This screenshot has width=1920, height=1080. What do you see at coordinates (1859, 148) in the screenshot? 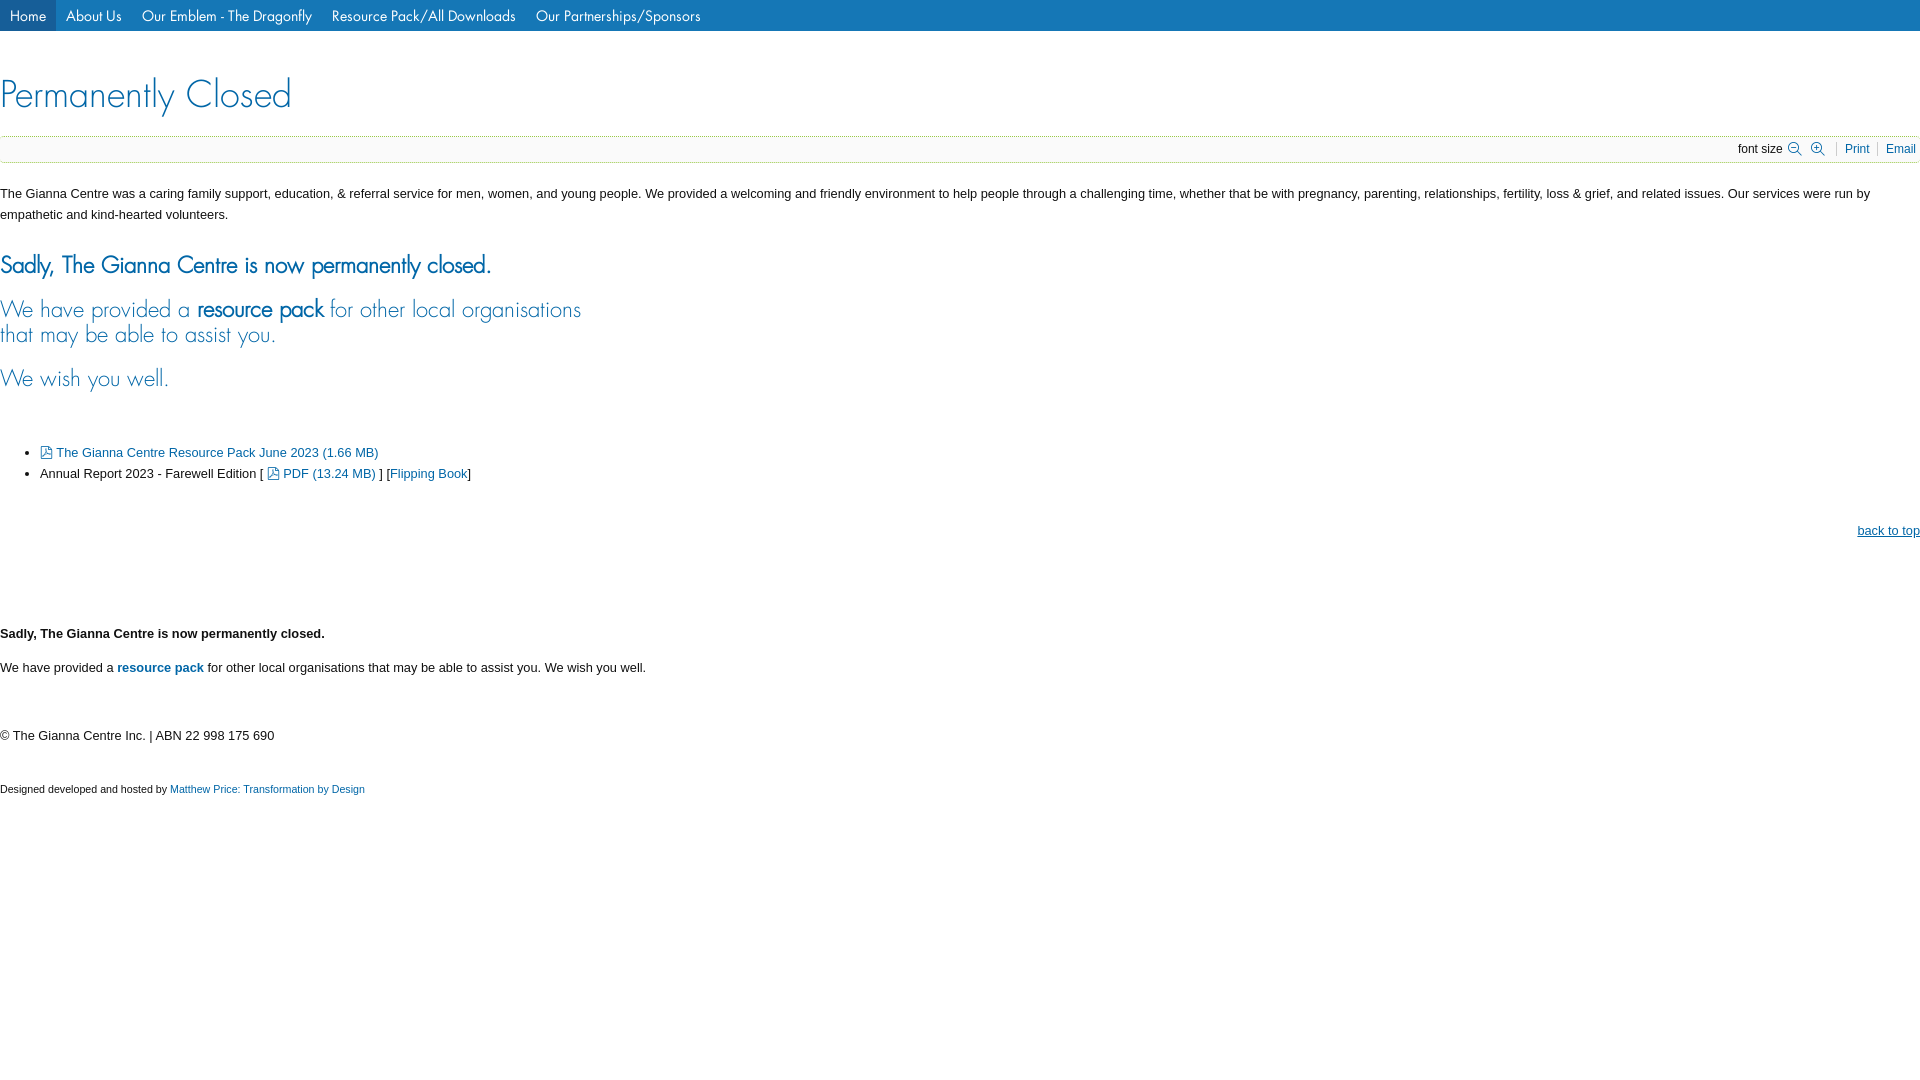
I see `Print` at bounding box center [1859, 148].